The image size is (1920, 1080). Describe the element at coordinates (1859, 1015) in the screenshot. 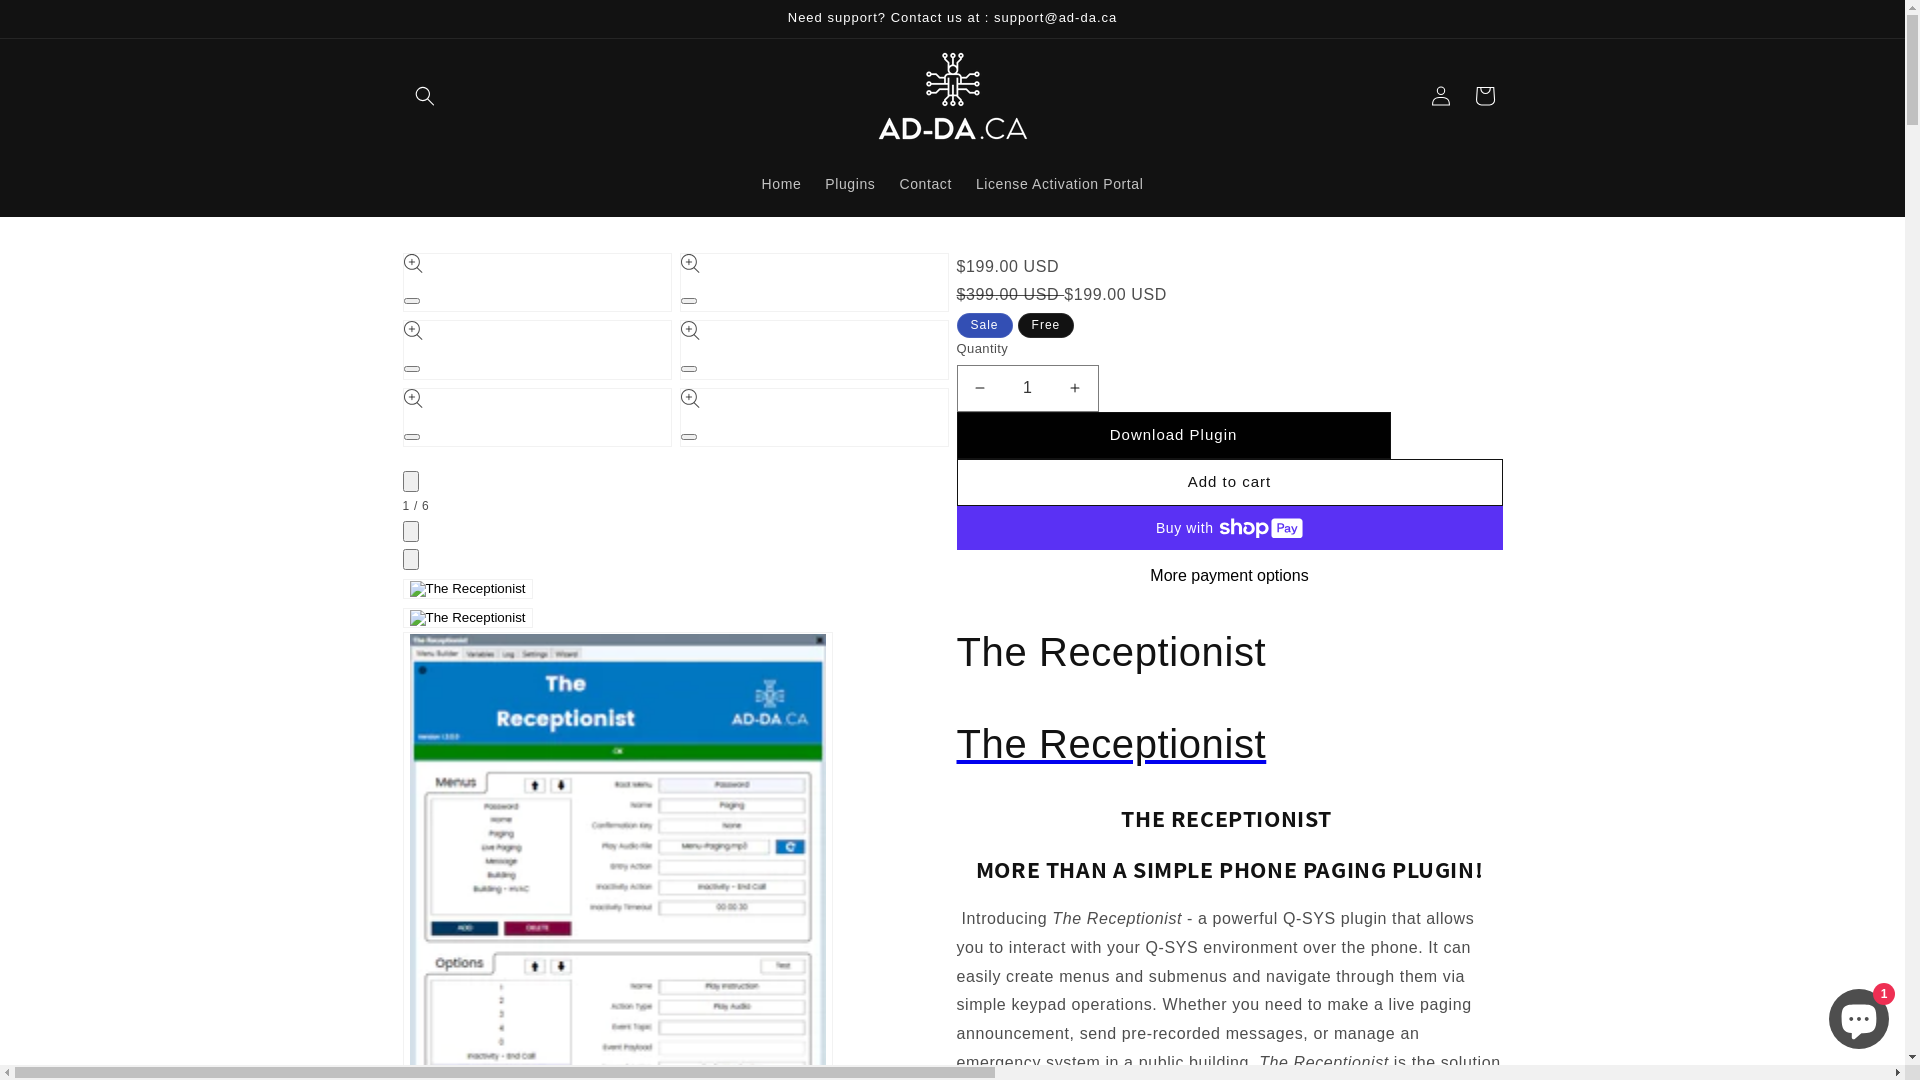

I see `Shopify online store chat` at that location.